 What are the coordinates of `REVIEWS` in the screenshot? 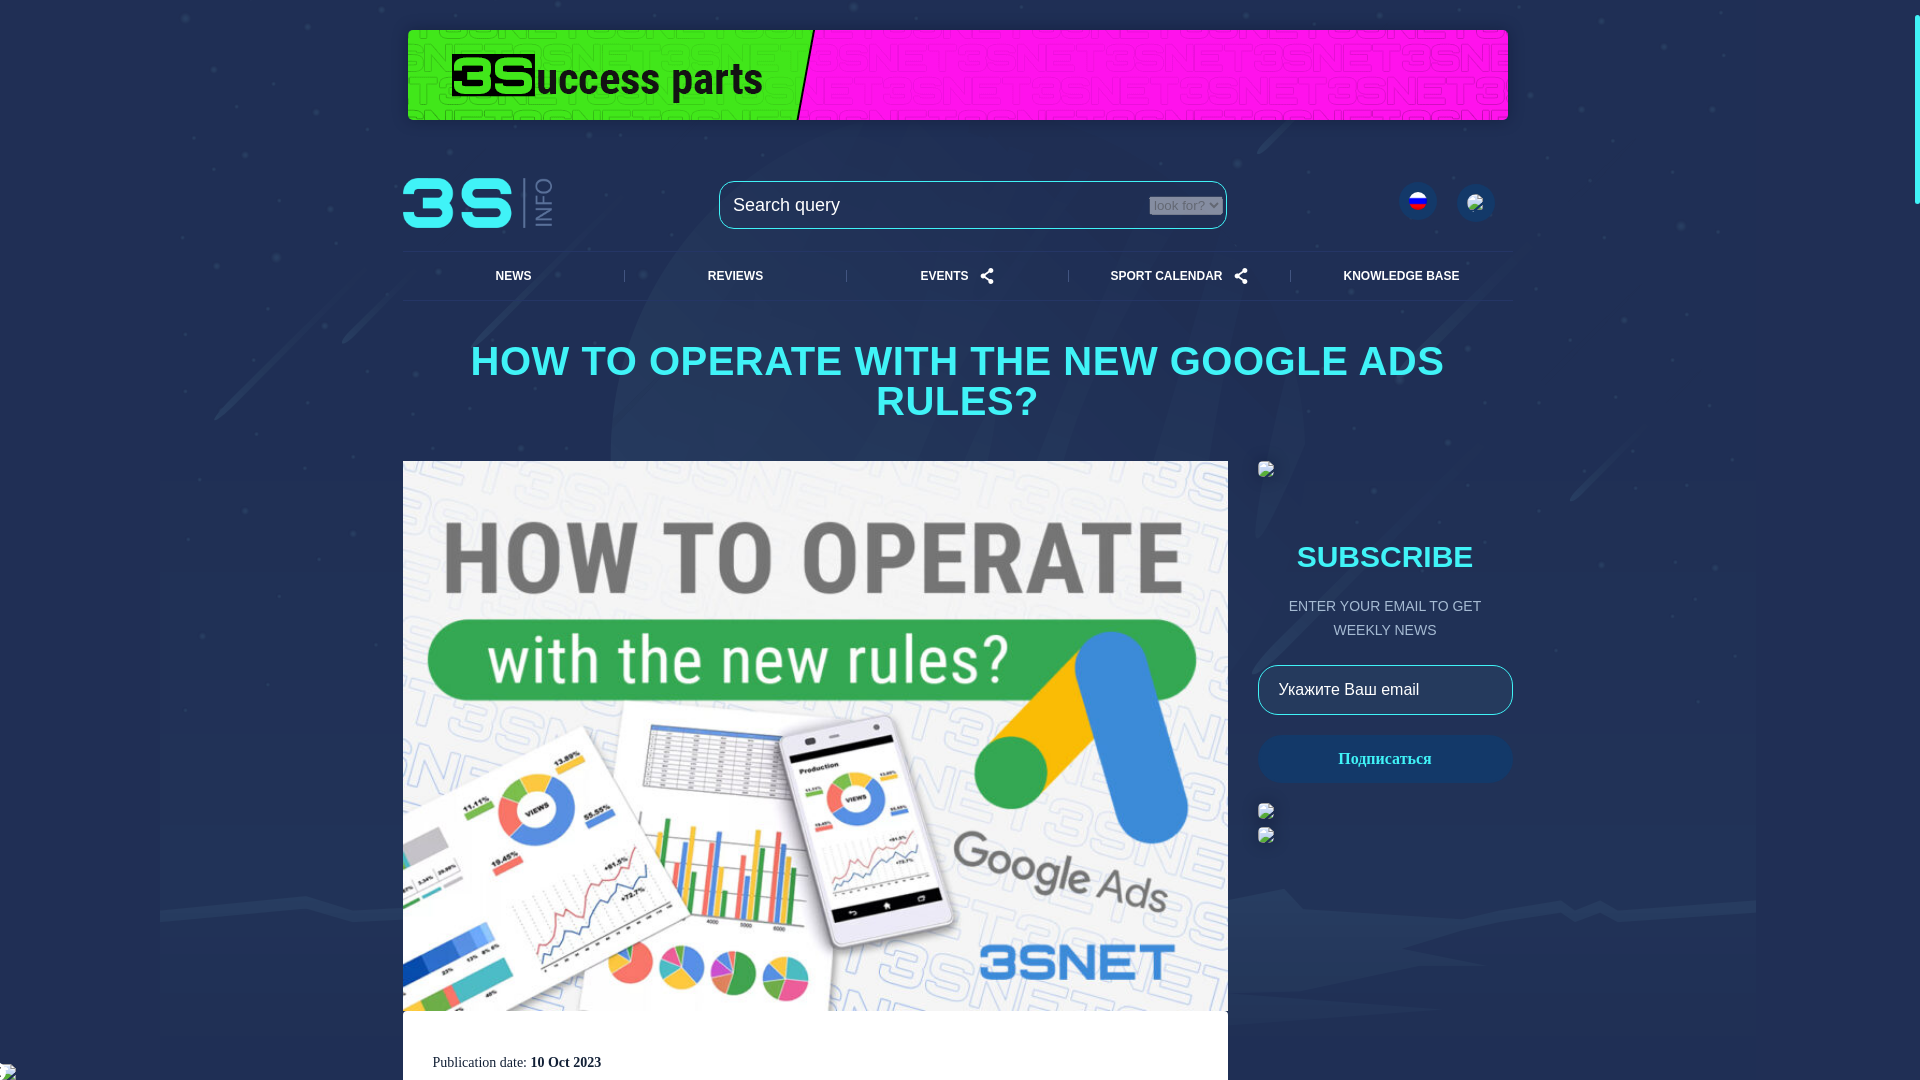 It's located at (735, 276).